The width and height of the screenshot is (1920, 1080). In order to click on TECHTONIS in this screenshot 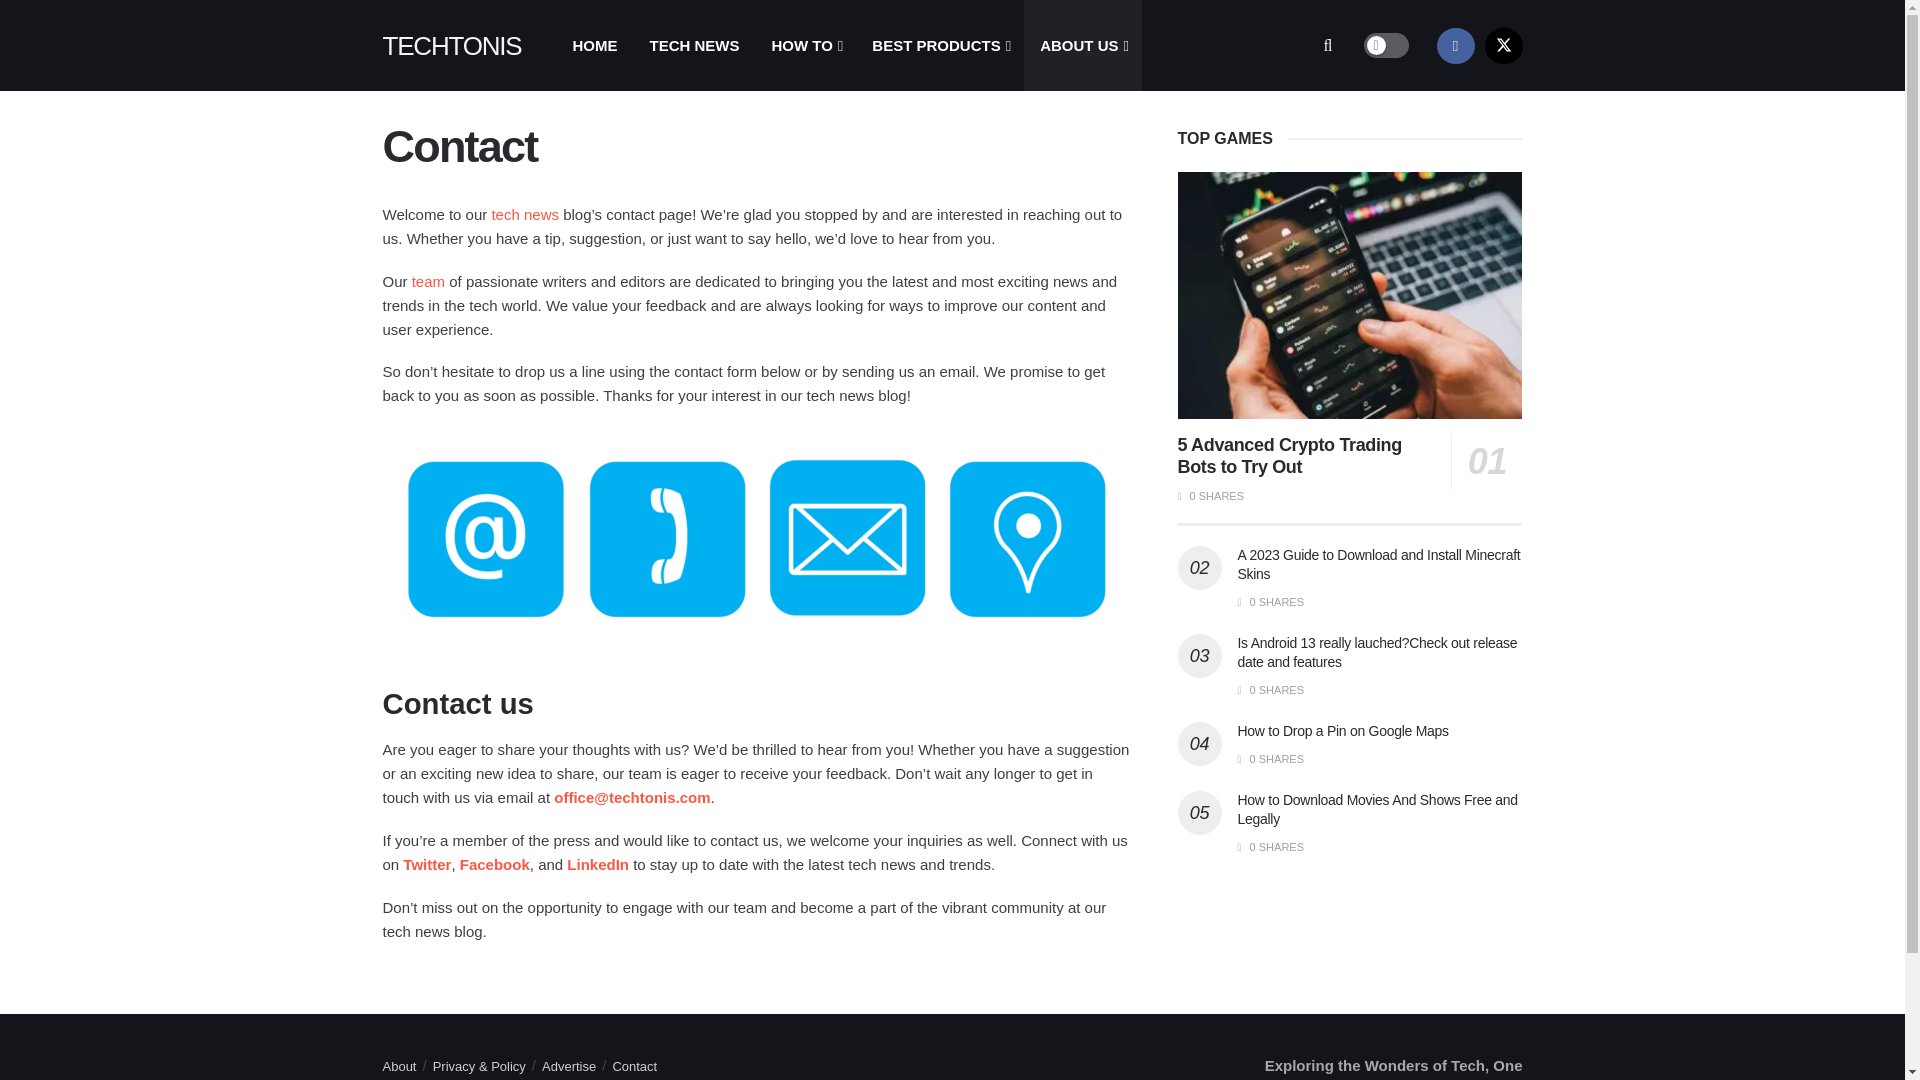, I will do `click(451, 45)`.